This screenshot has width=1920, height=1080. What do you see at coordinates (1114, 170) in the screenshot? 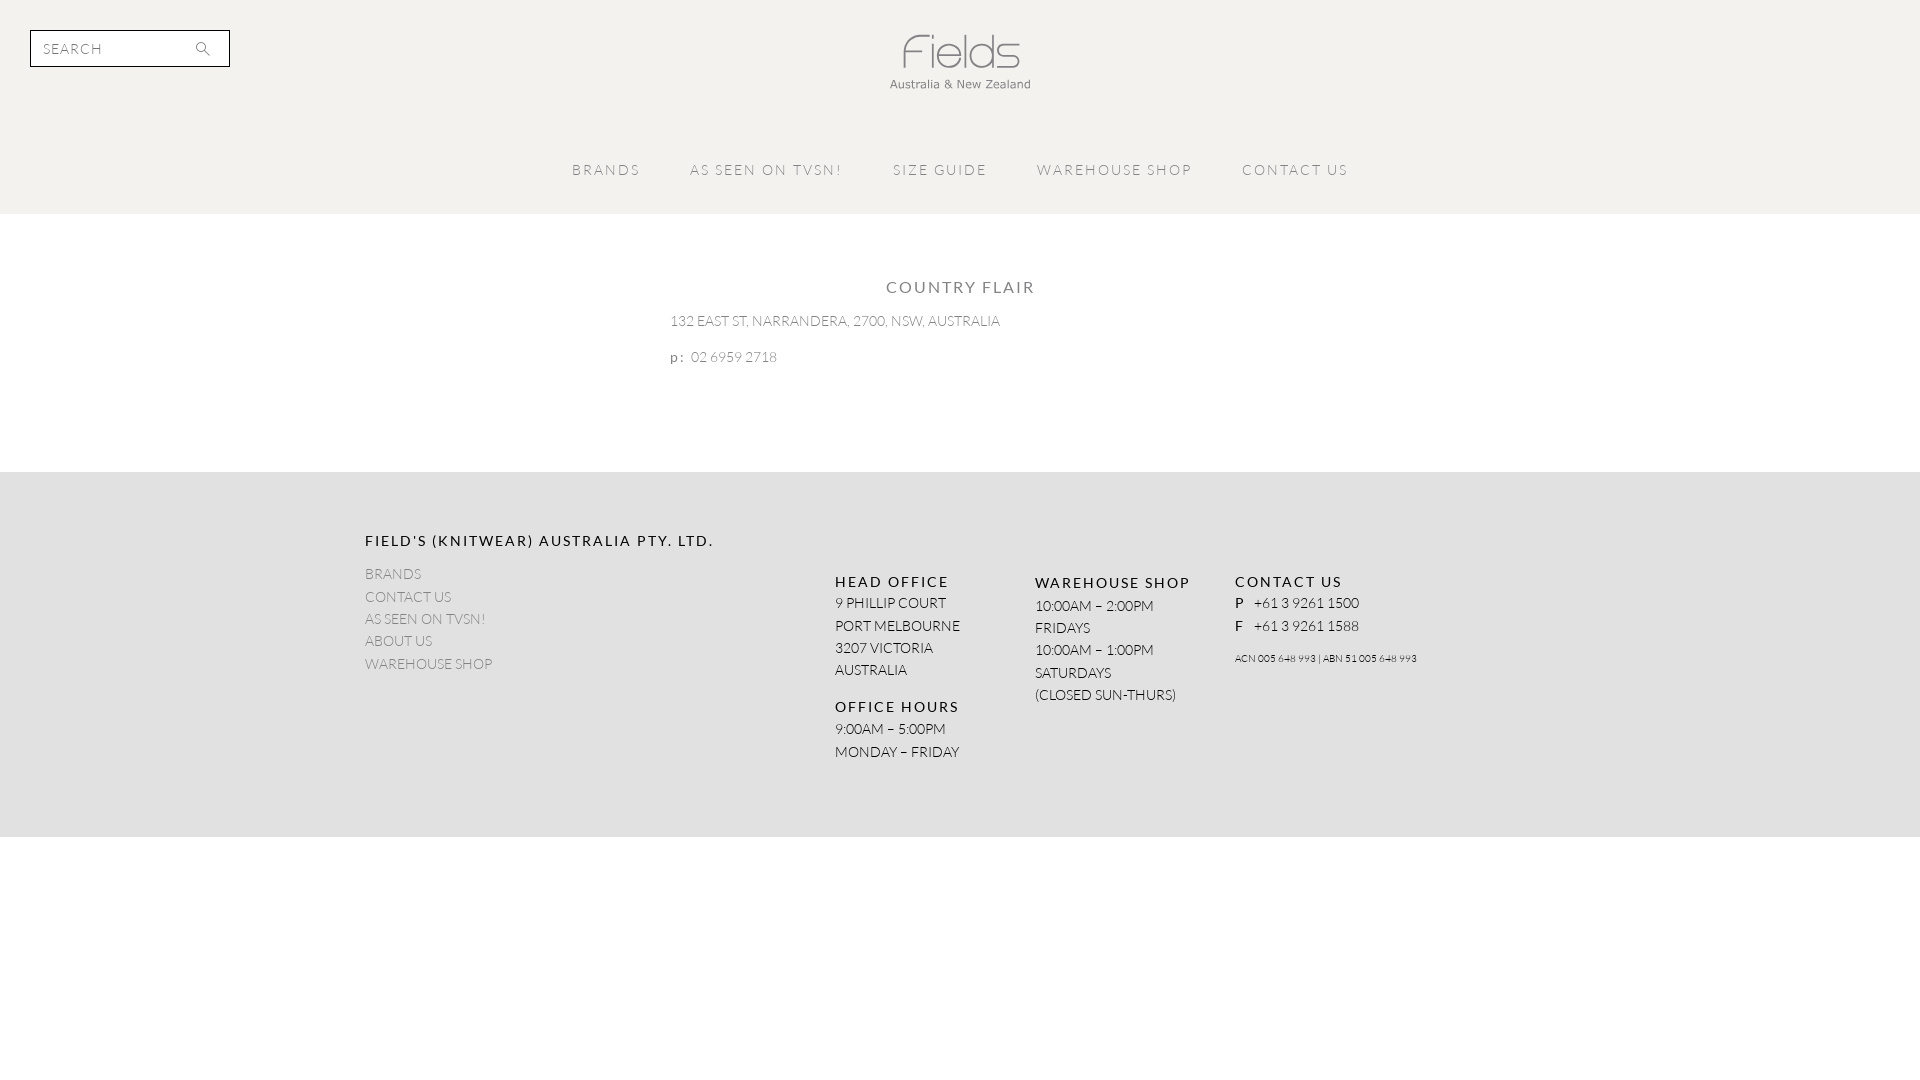
I see `WAREHOUSE SHOP` at bounding box center [1114, 170].